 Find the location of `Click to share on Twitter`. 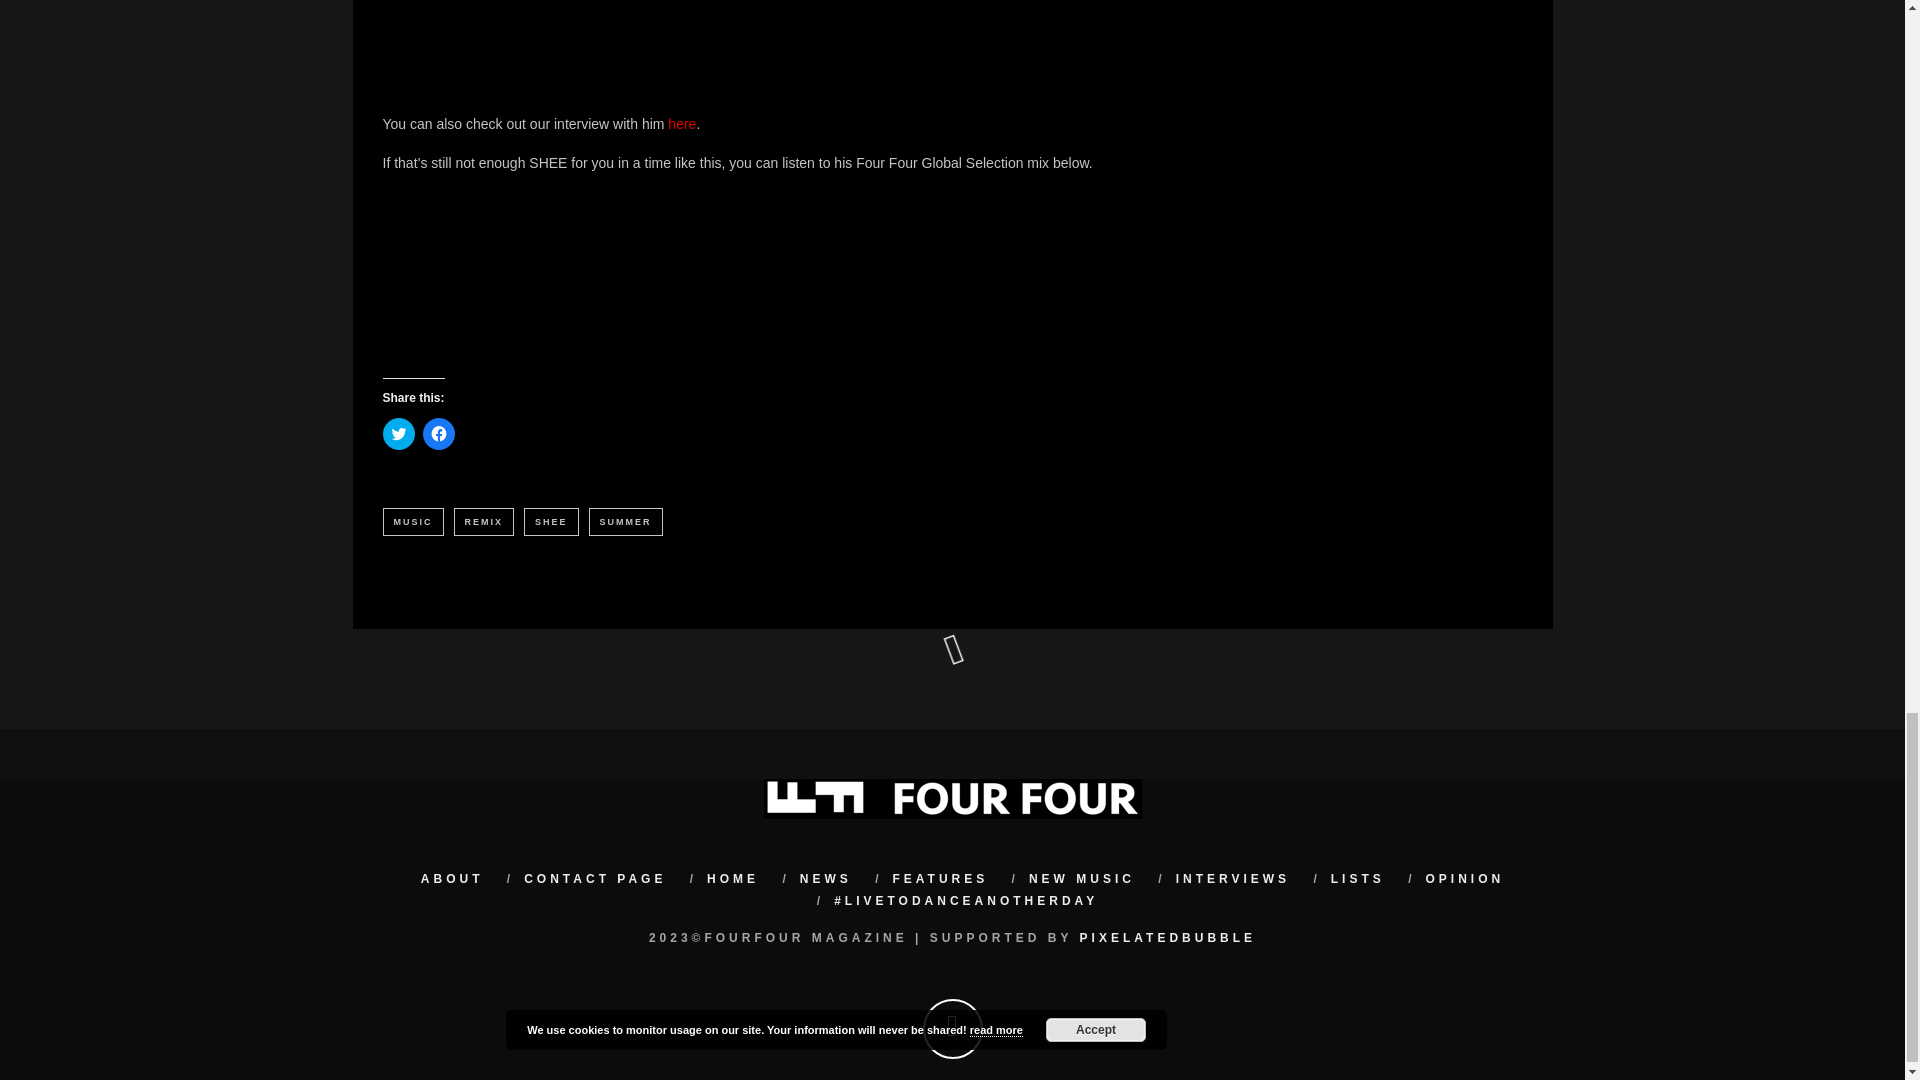

Click to share on Twitter is located at coordinates (398, 434).